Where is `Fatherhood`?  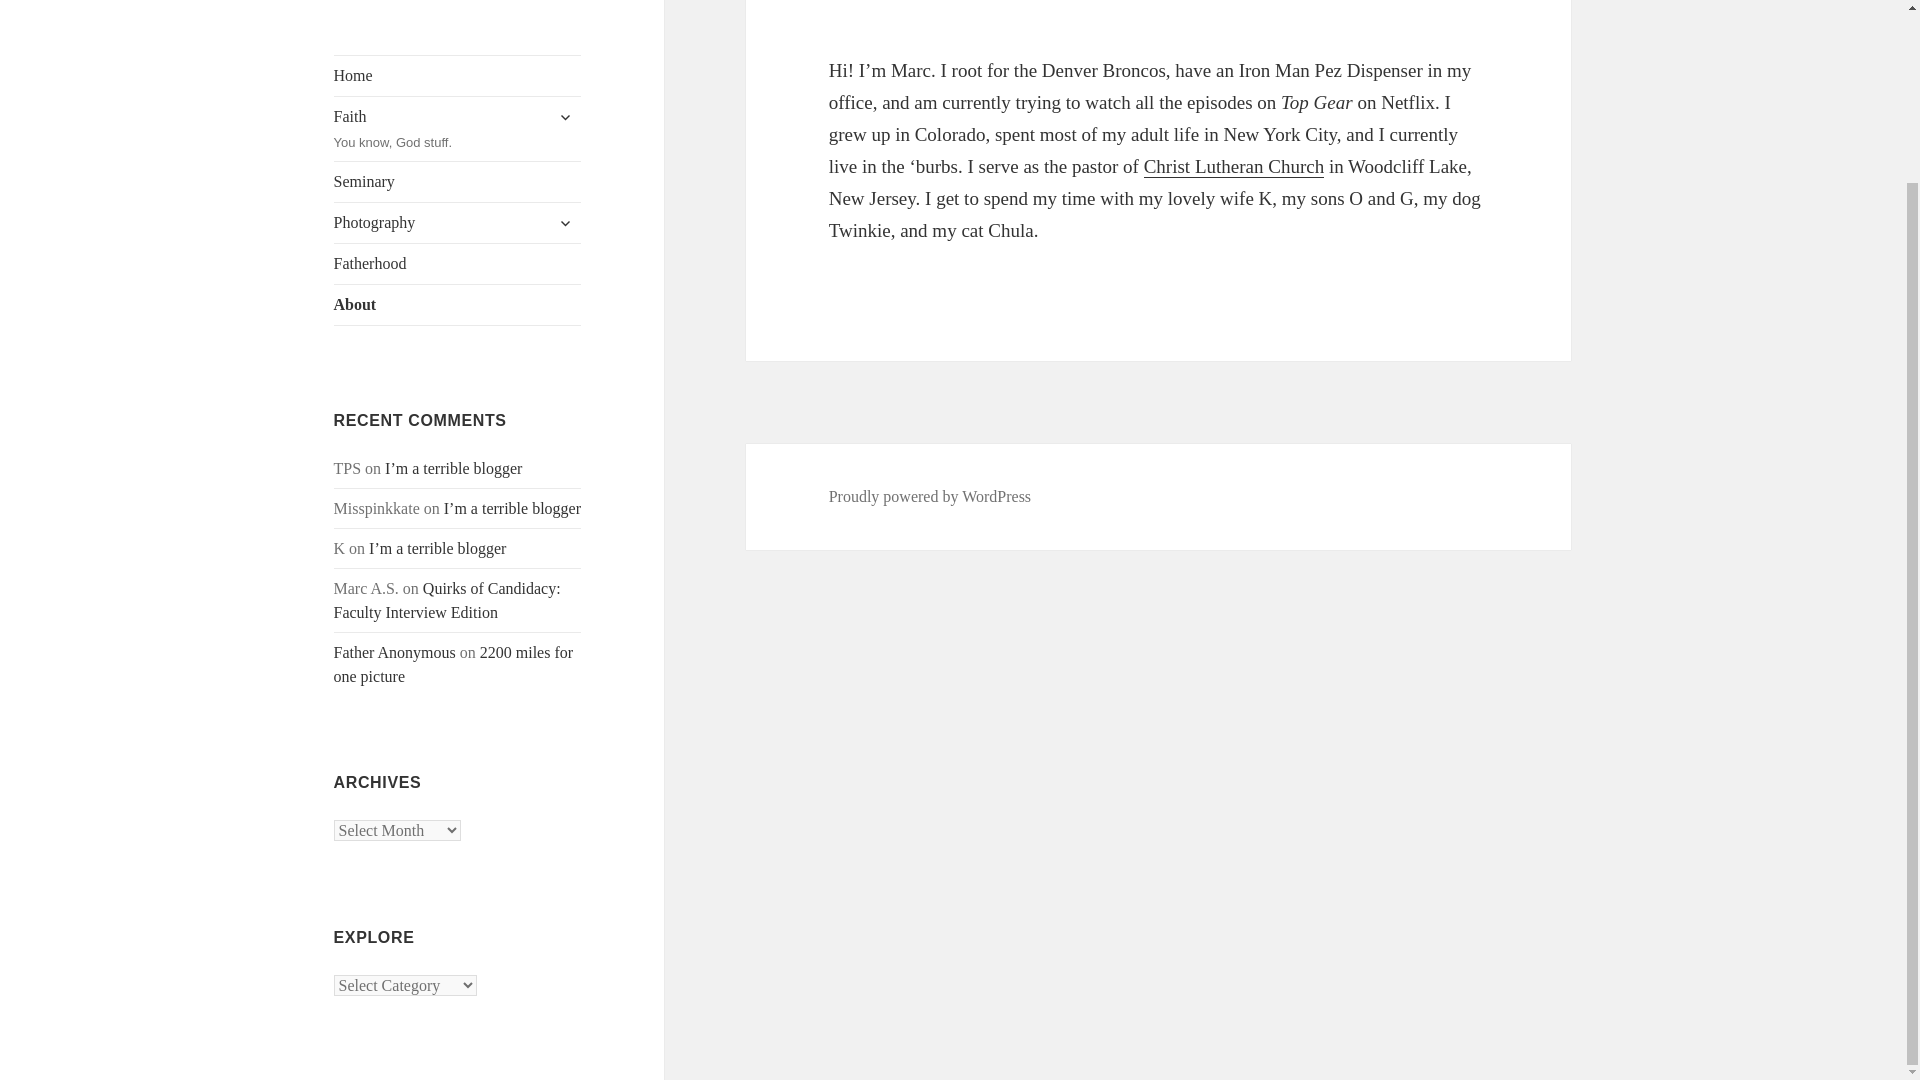 Fatherhood is located at coordinates (458, 264).